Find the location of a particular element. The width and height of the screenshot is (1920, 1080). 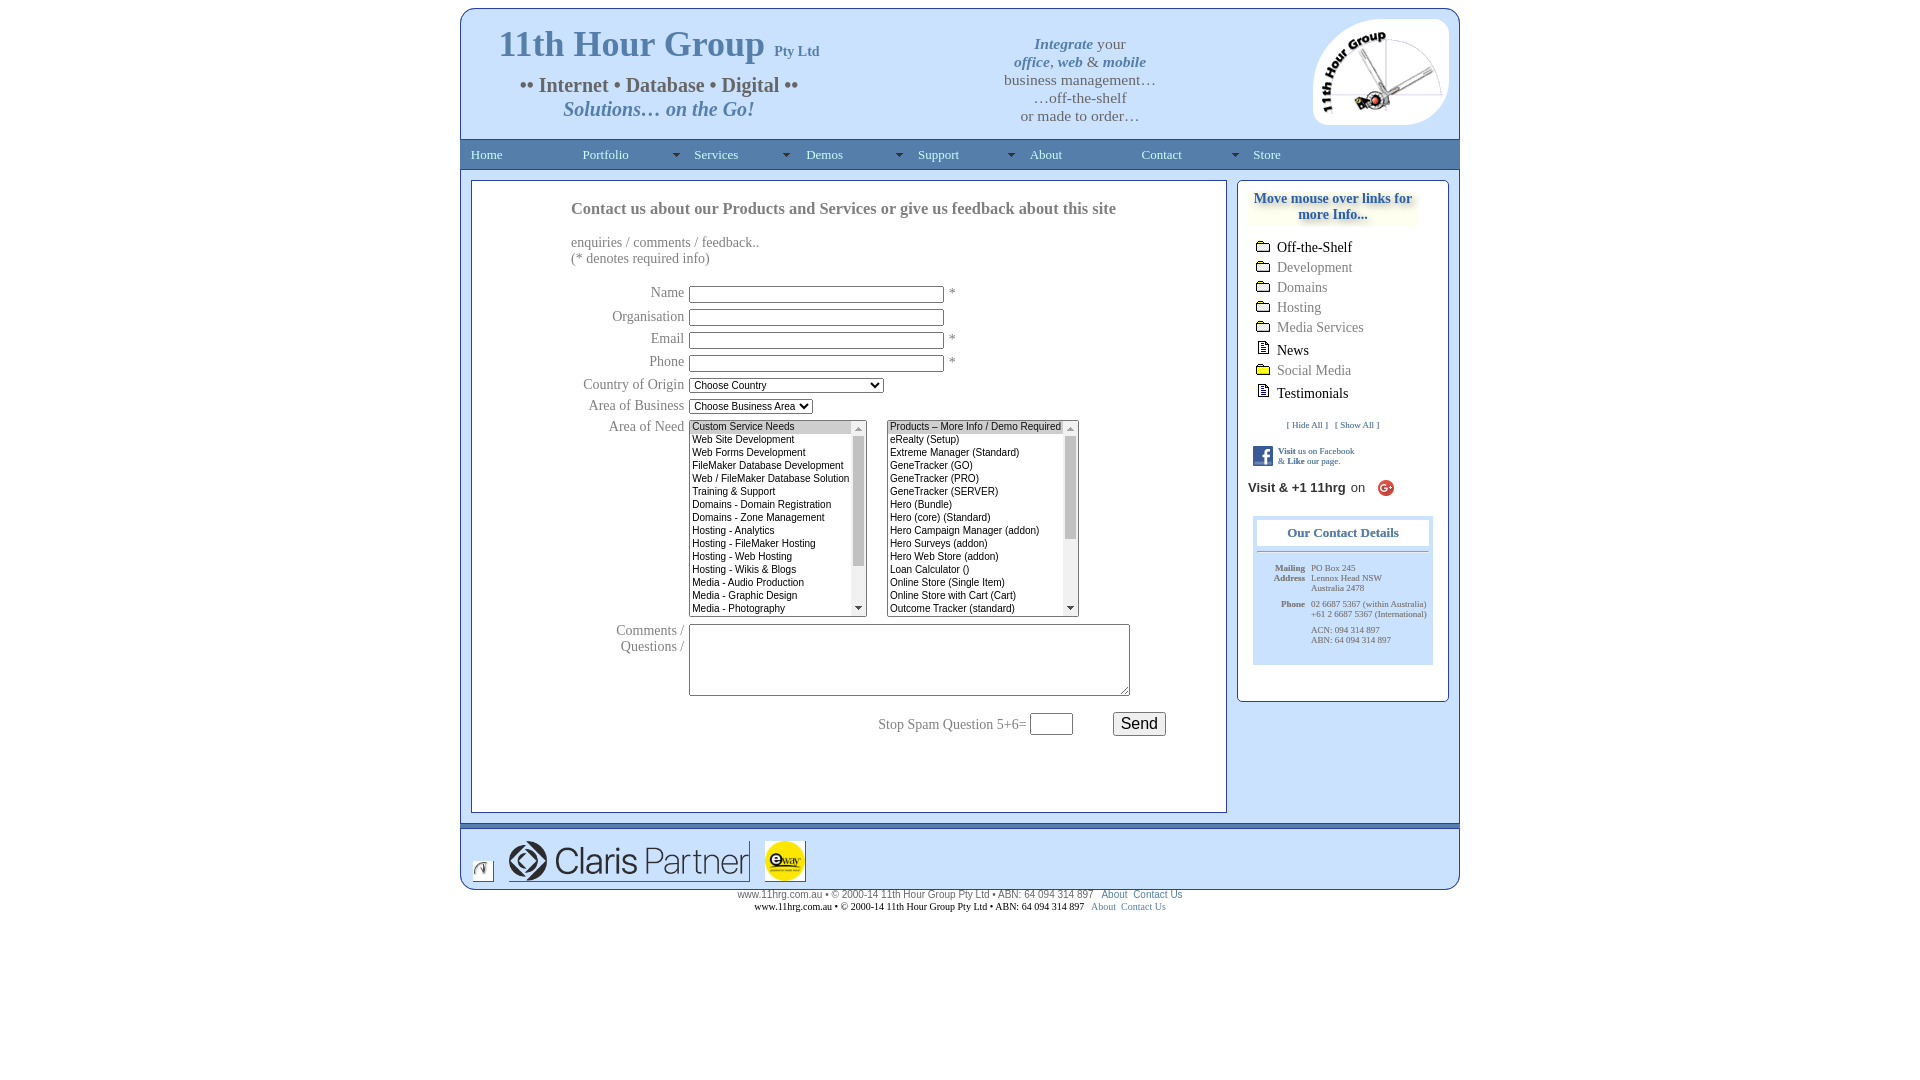

Support is located at coordinates (964, 154).